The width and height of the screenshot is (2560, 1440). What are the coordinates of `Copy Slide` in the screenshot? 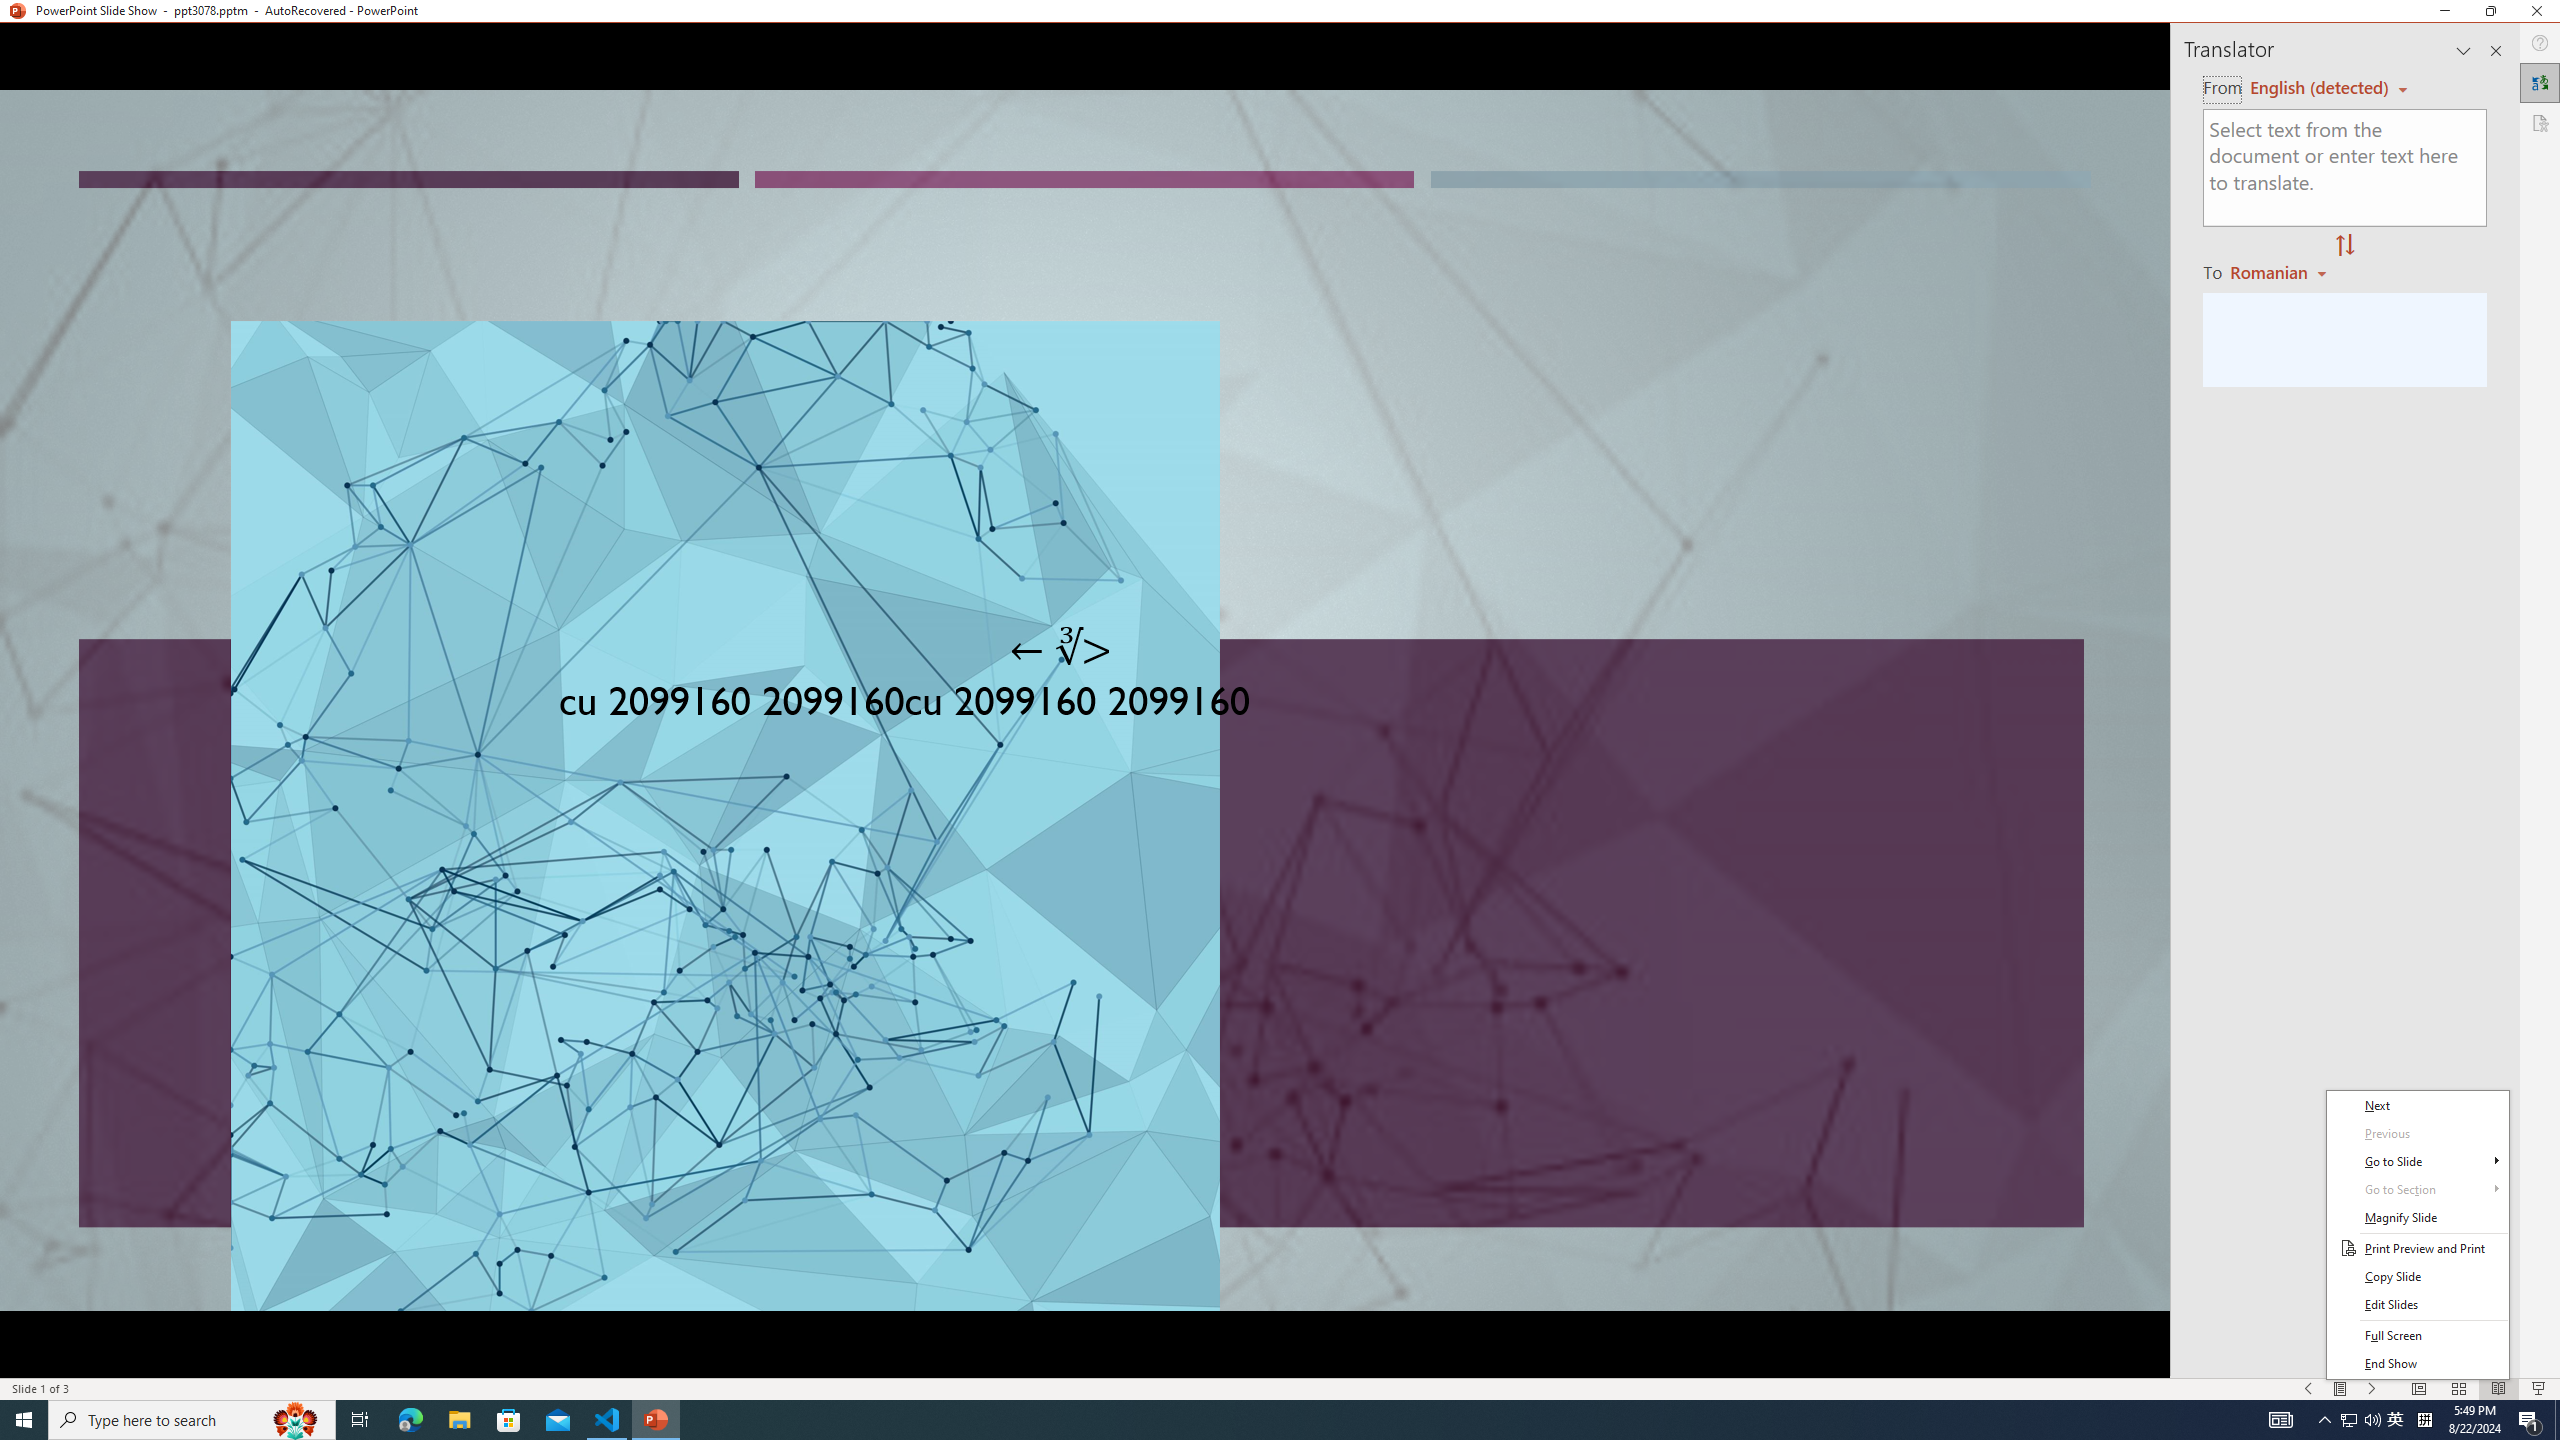 It's located at (2418, 1276).